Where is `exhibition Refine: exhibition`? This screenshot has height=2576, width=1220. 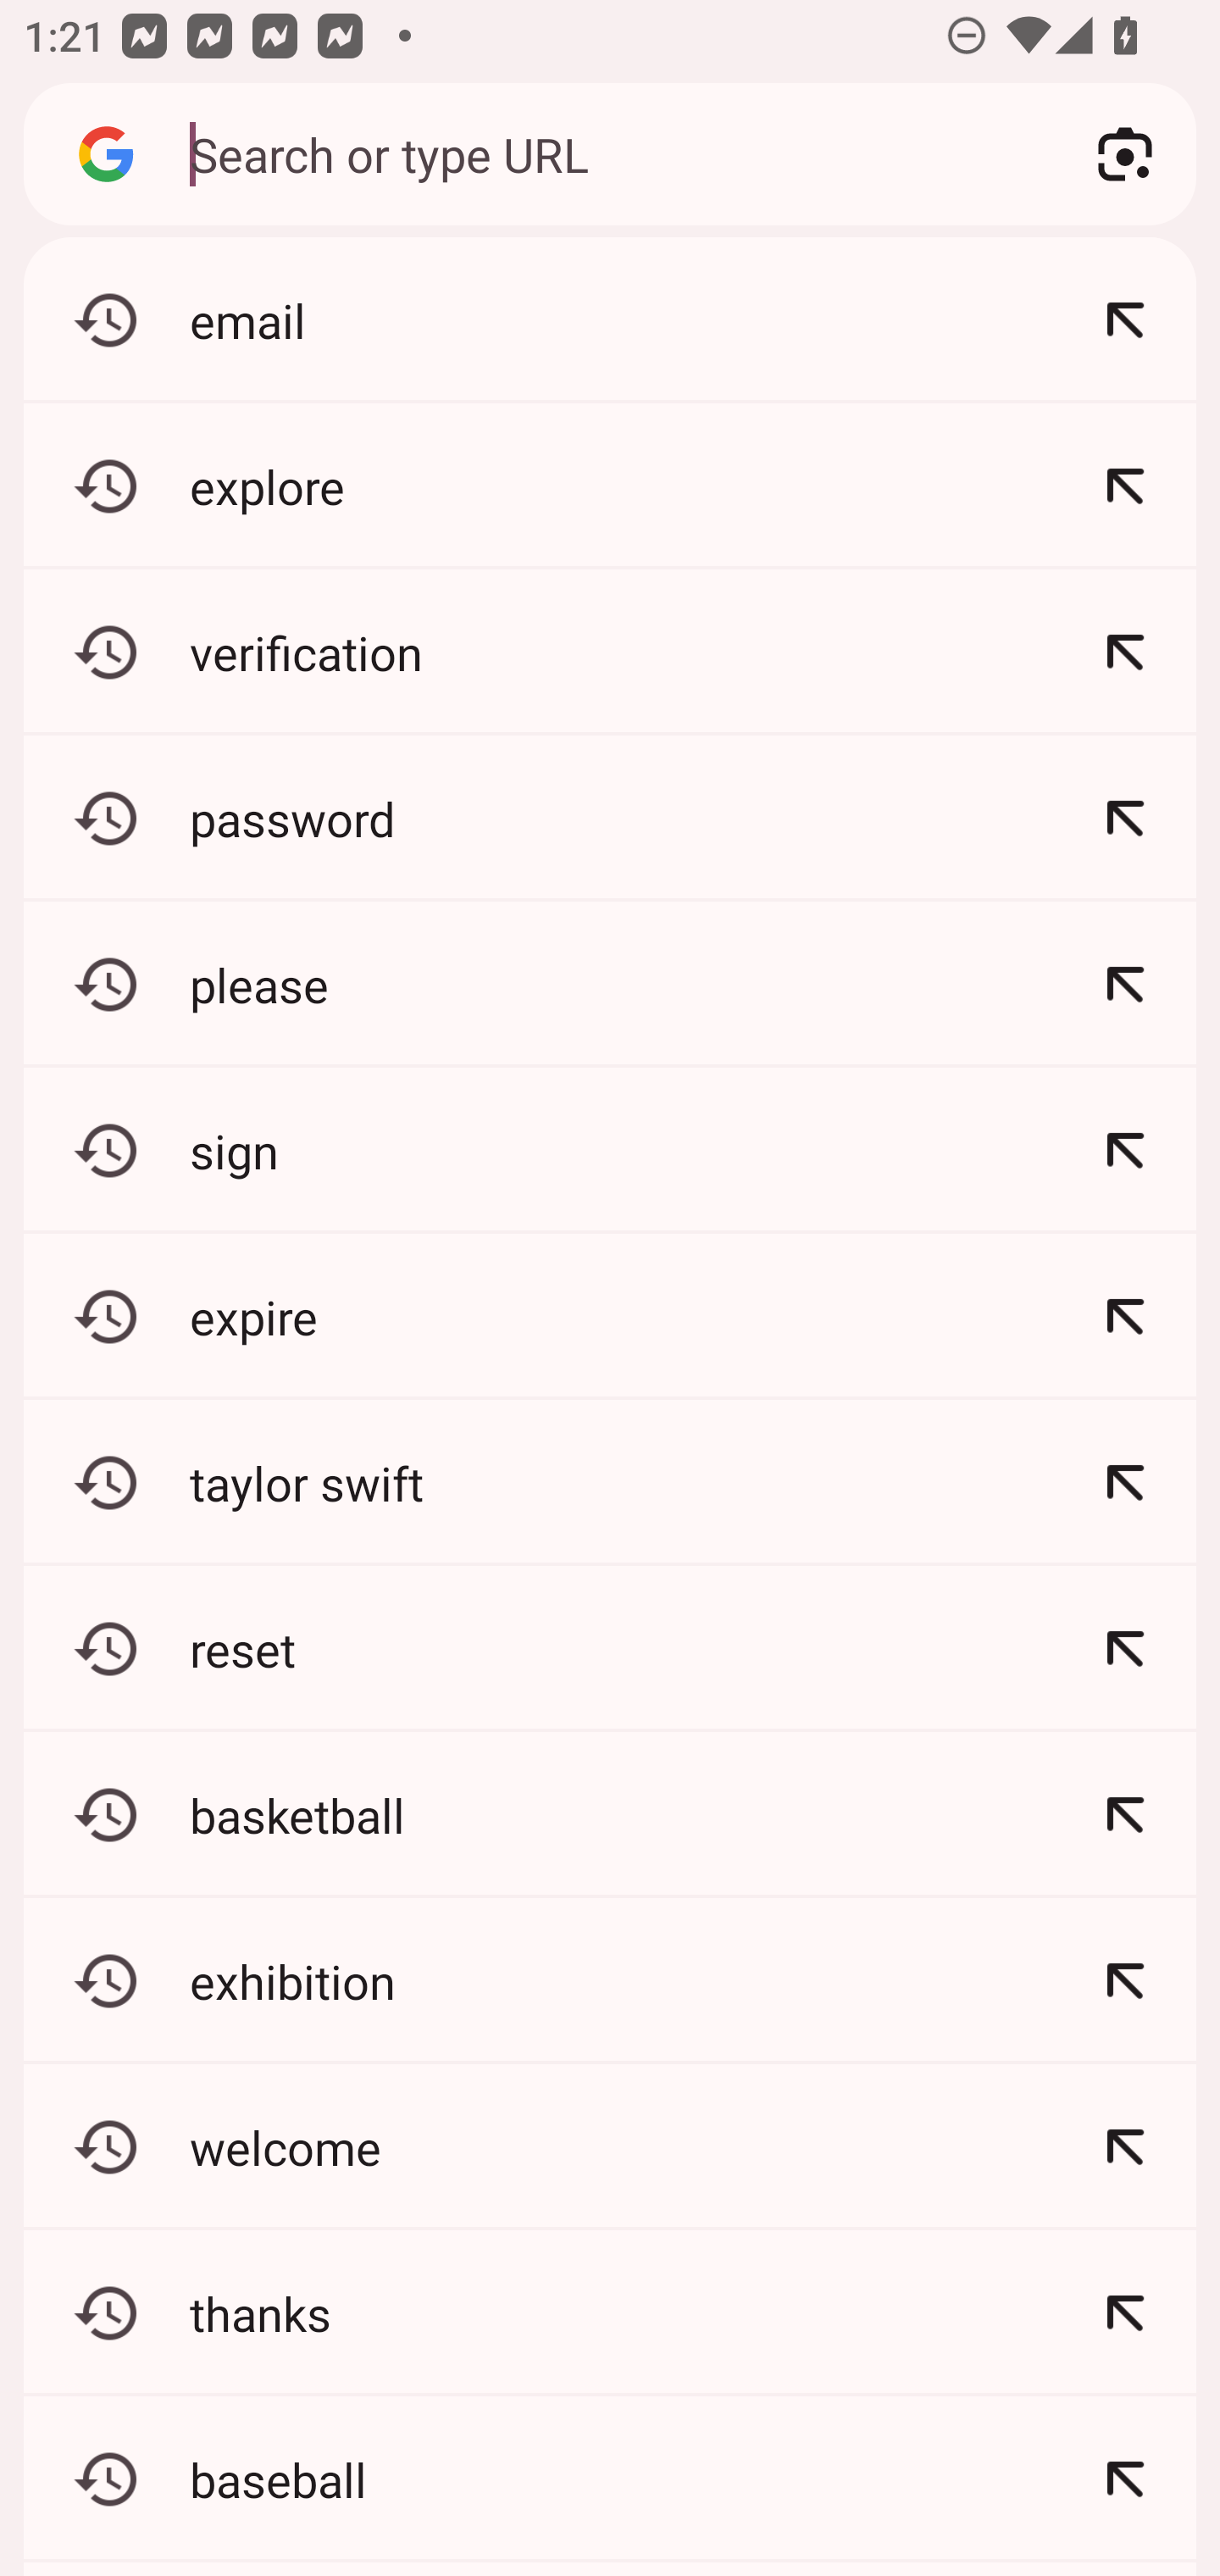
exhibition Refine: exhibition is located at coordinates (610, 1981).